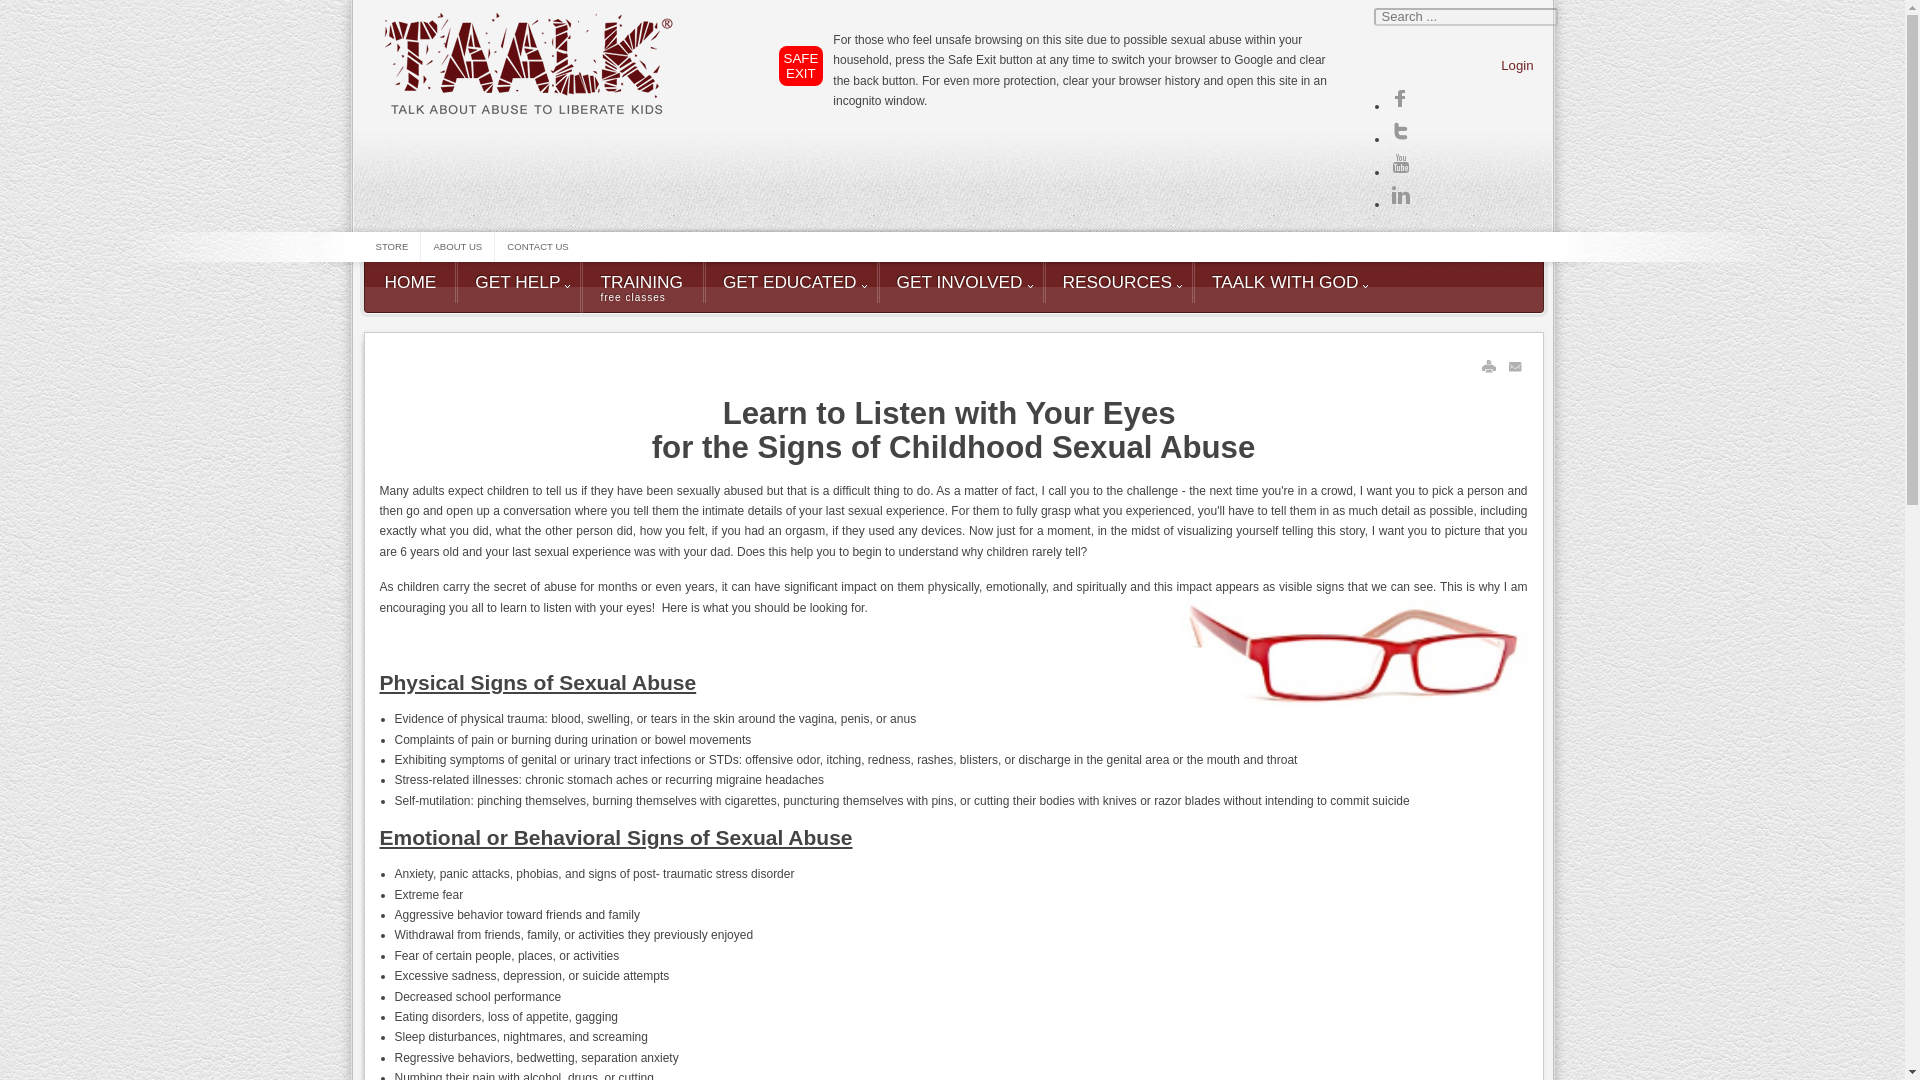  What do you see at coordinates (1516, 366) in the screenshot?
I see `twitter.png` at bounding box center [1516, 366].